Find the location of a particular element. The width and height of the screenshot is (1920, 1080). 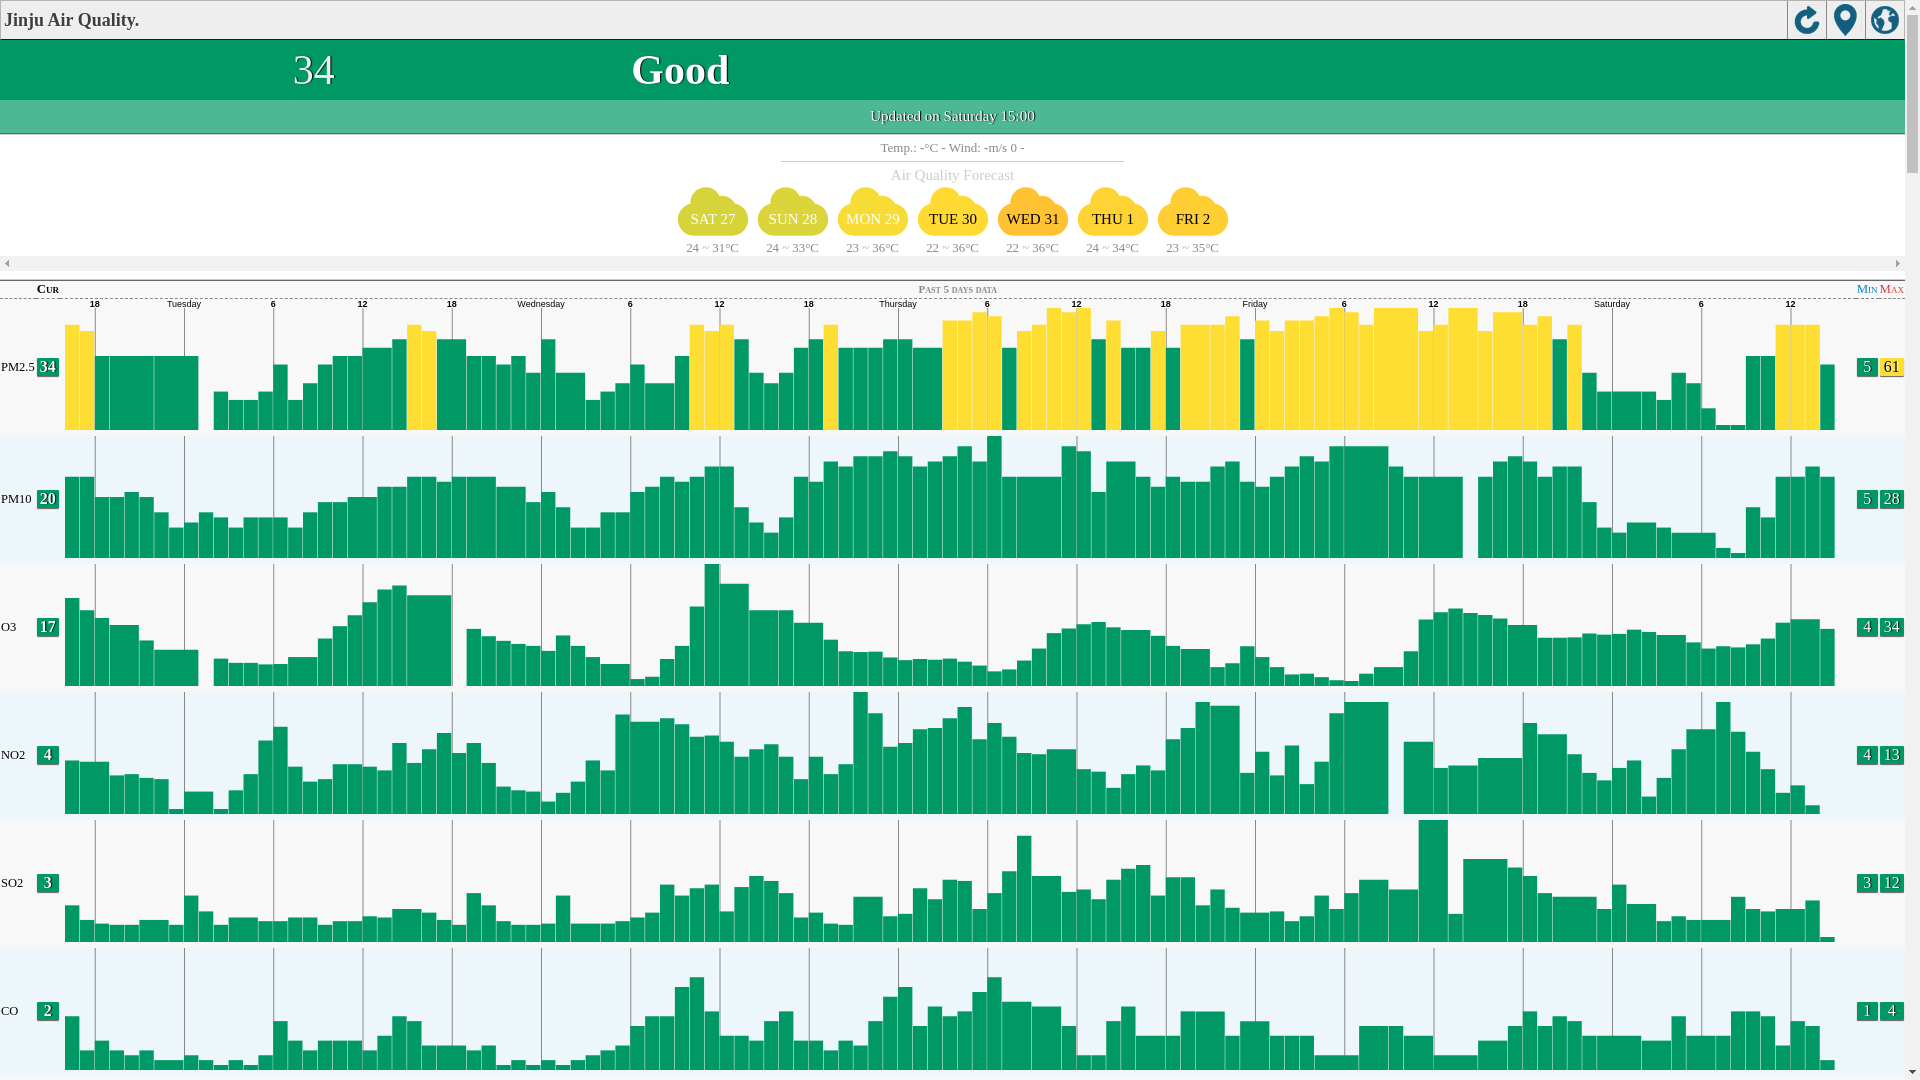

THU 1 is located at coordinates (1112, 210).